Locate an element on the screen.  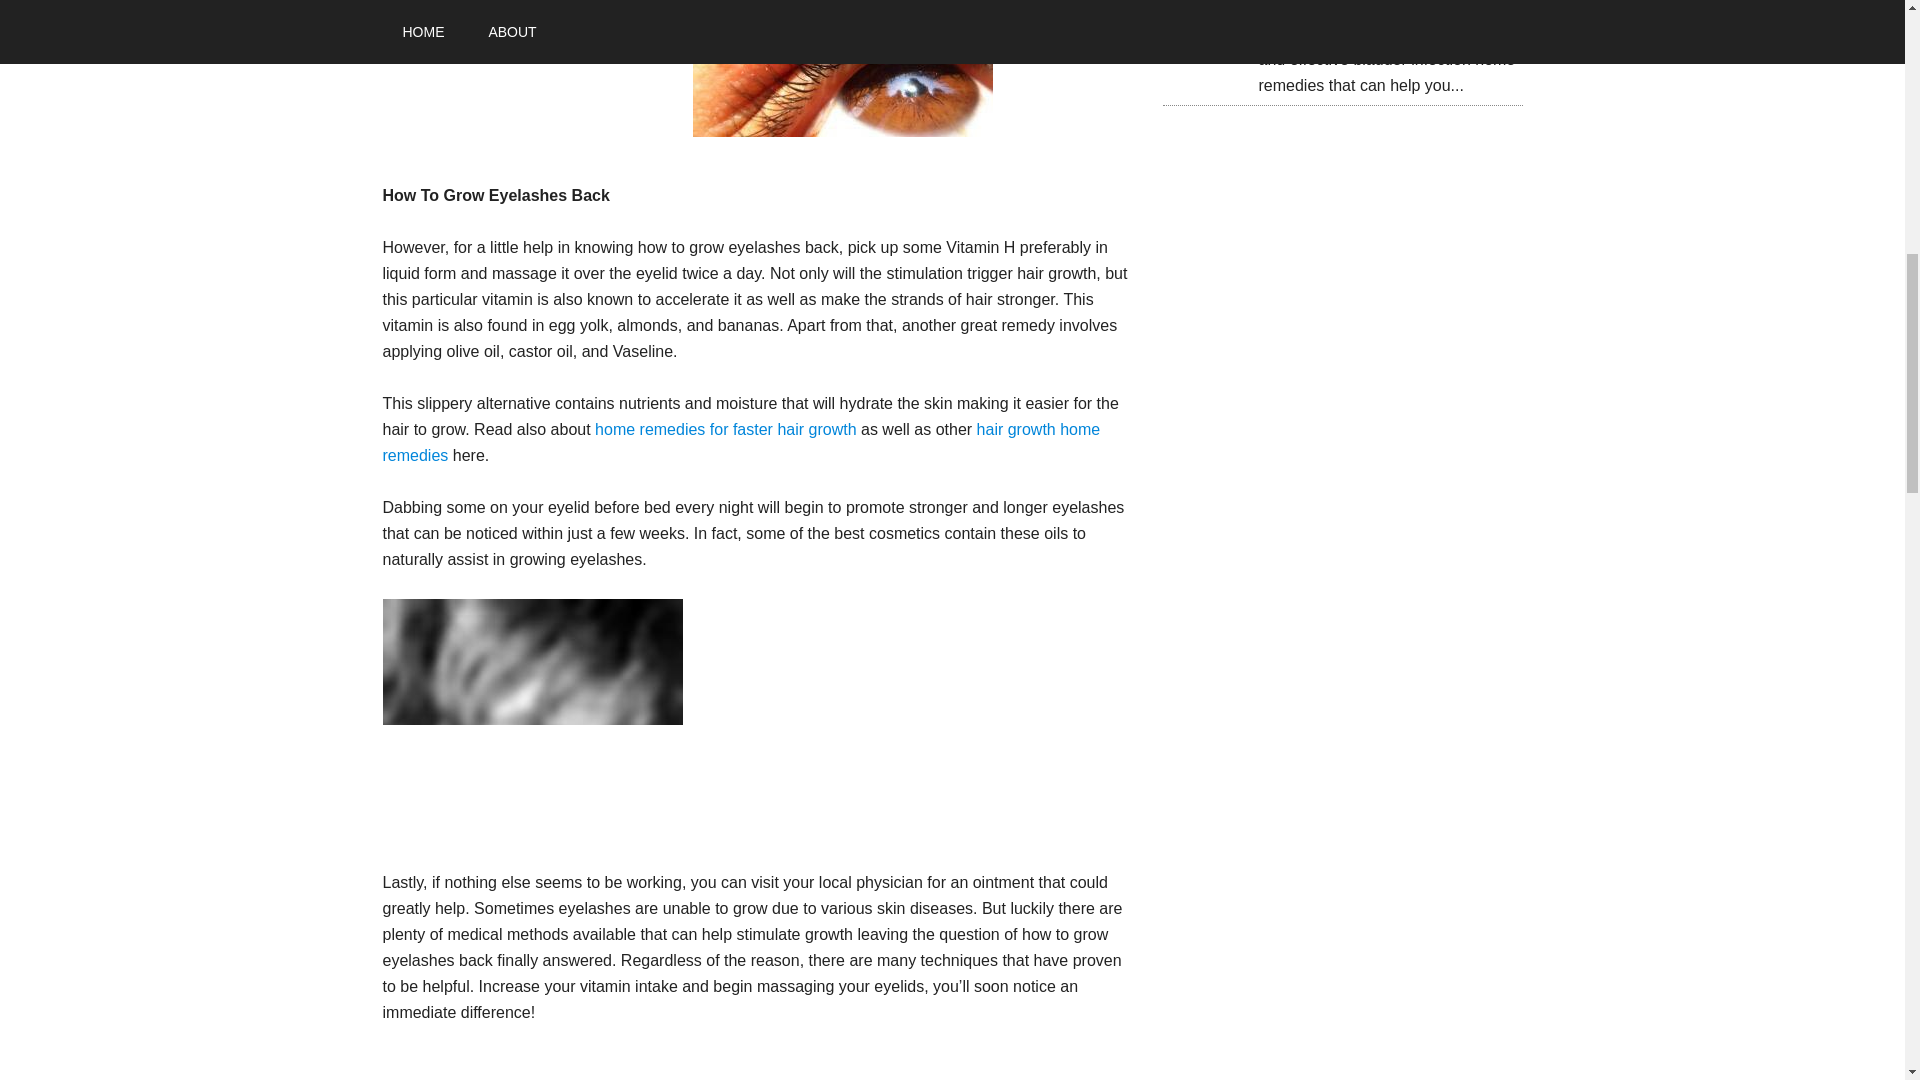
regrow eyelashes naturally is located at coordinates (532, 712).